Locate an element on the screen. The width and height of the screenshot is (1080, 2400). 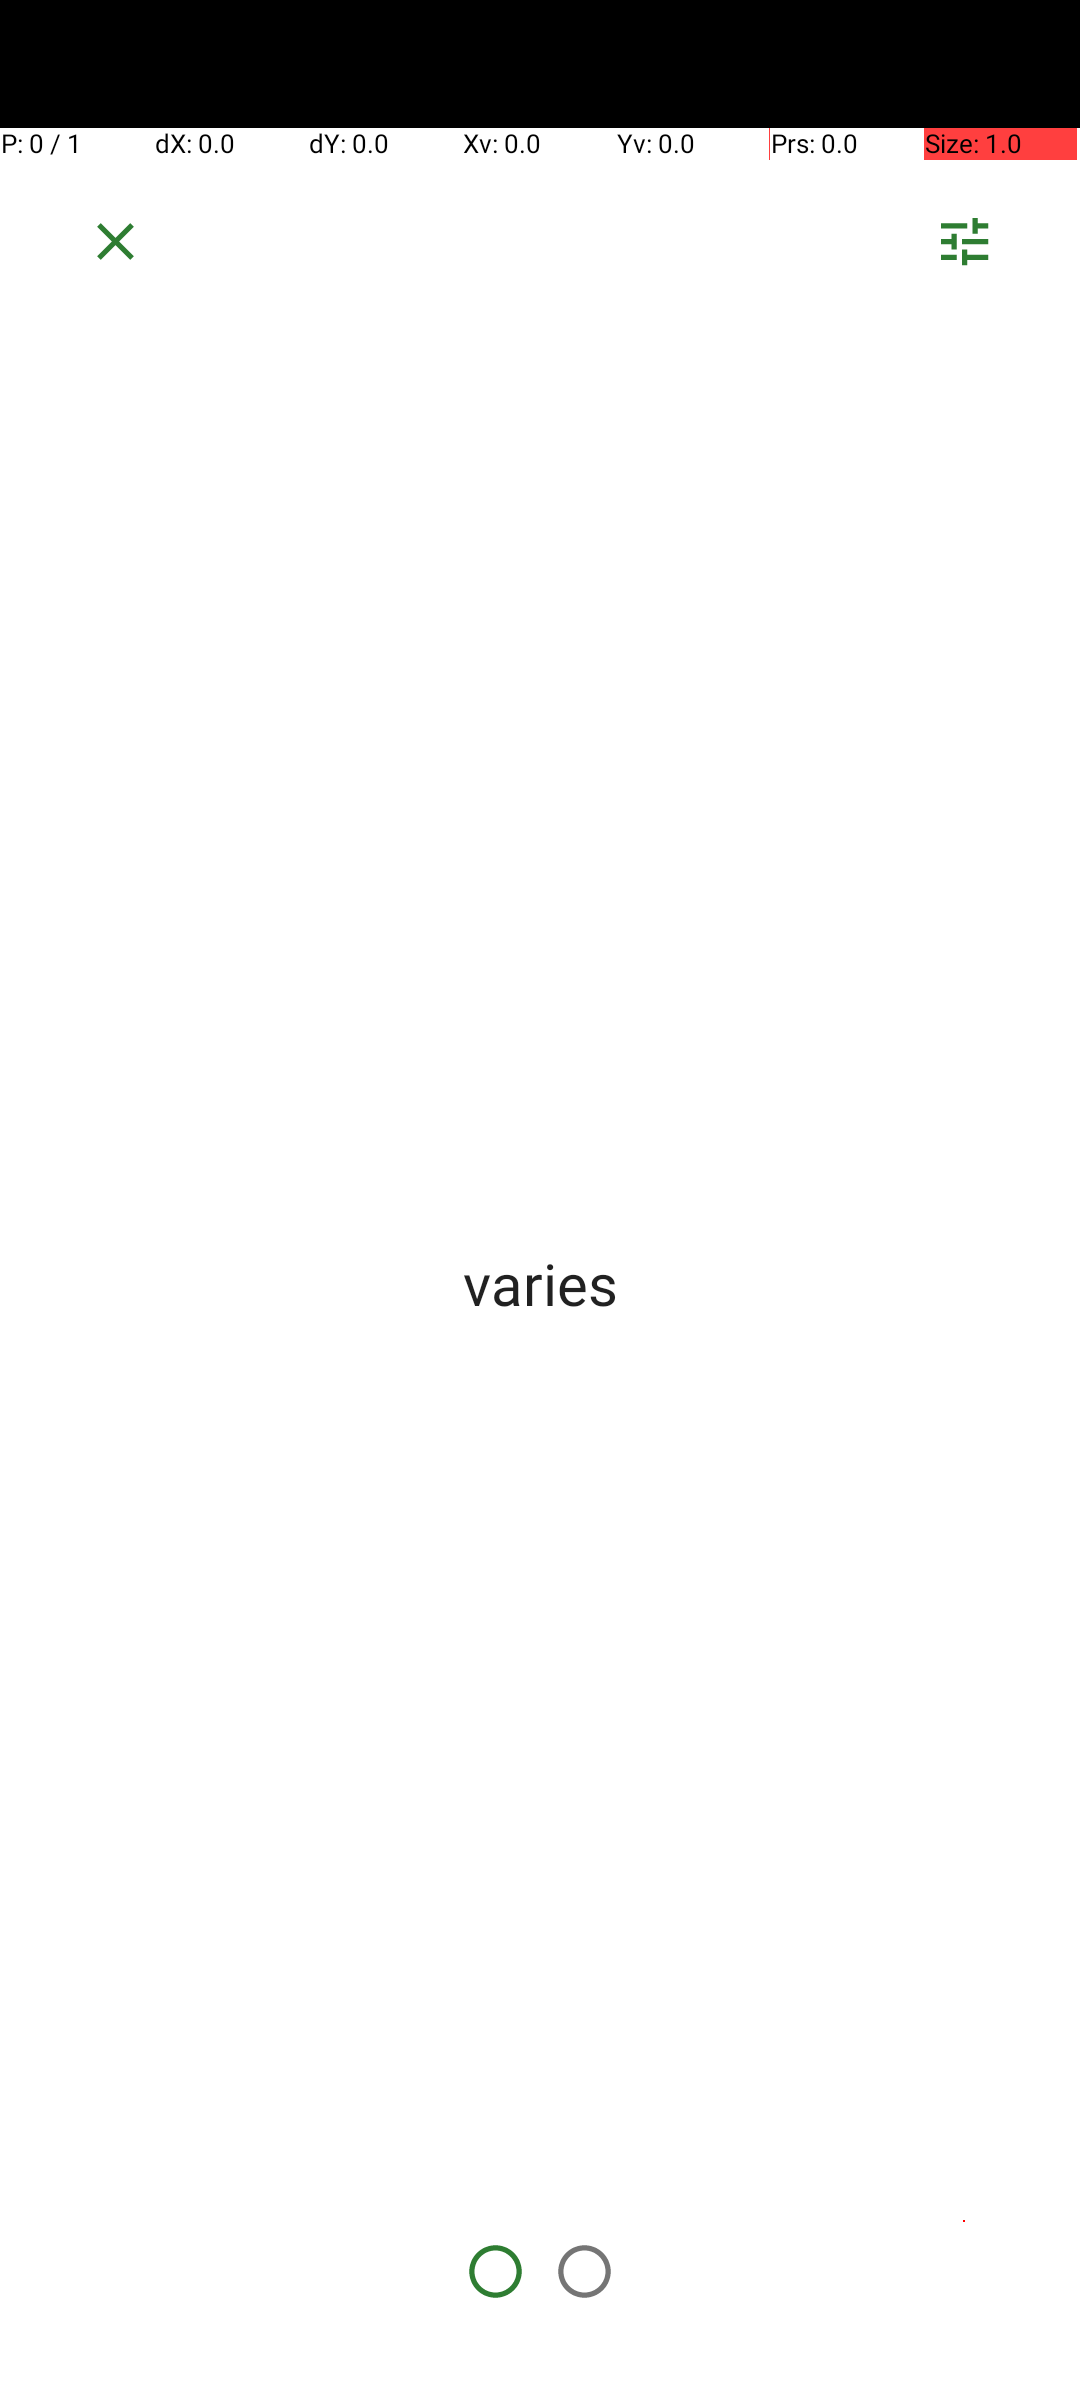
varies is located at coordinates (540, 1283).